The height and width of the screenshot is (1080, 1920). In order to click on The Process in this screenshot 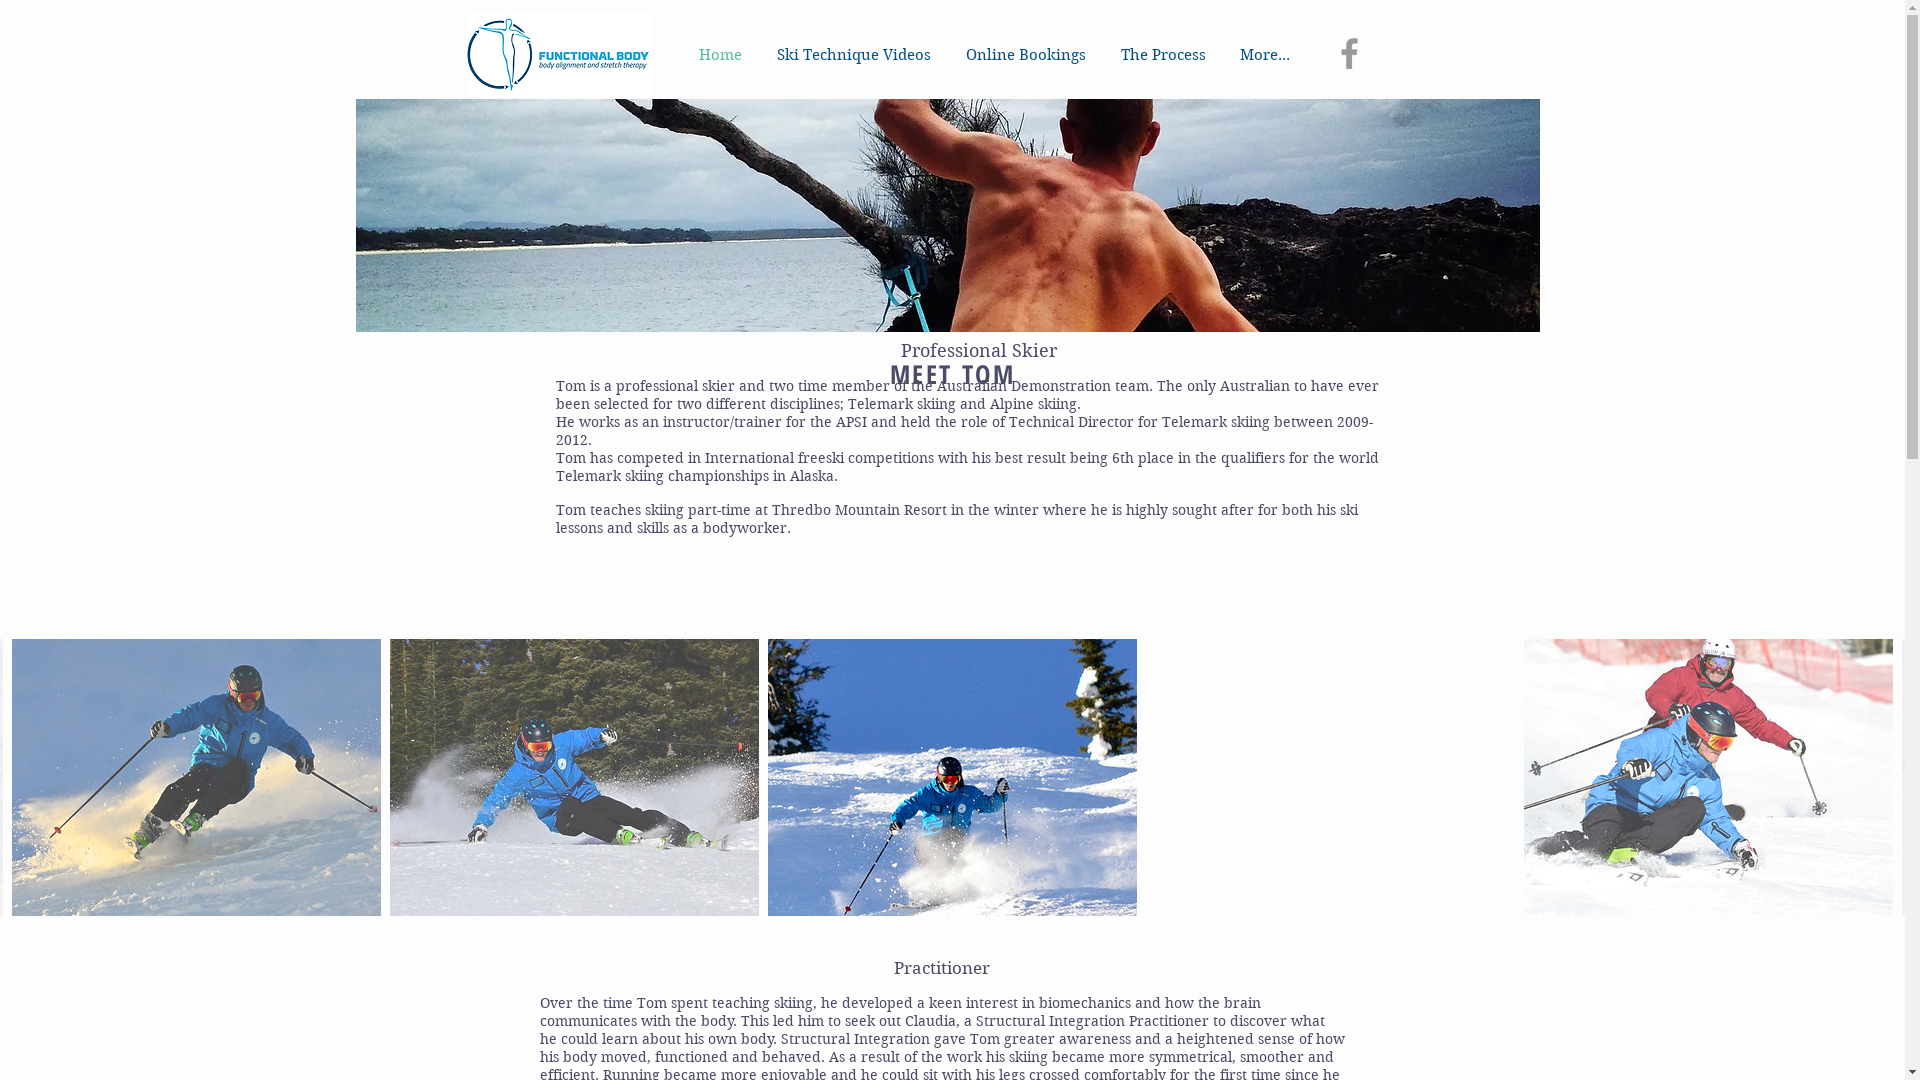, I will do `click(1164, 55)`.